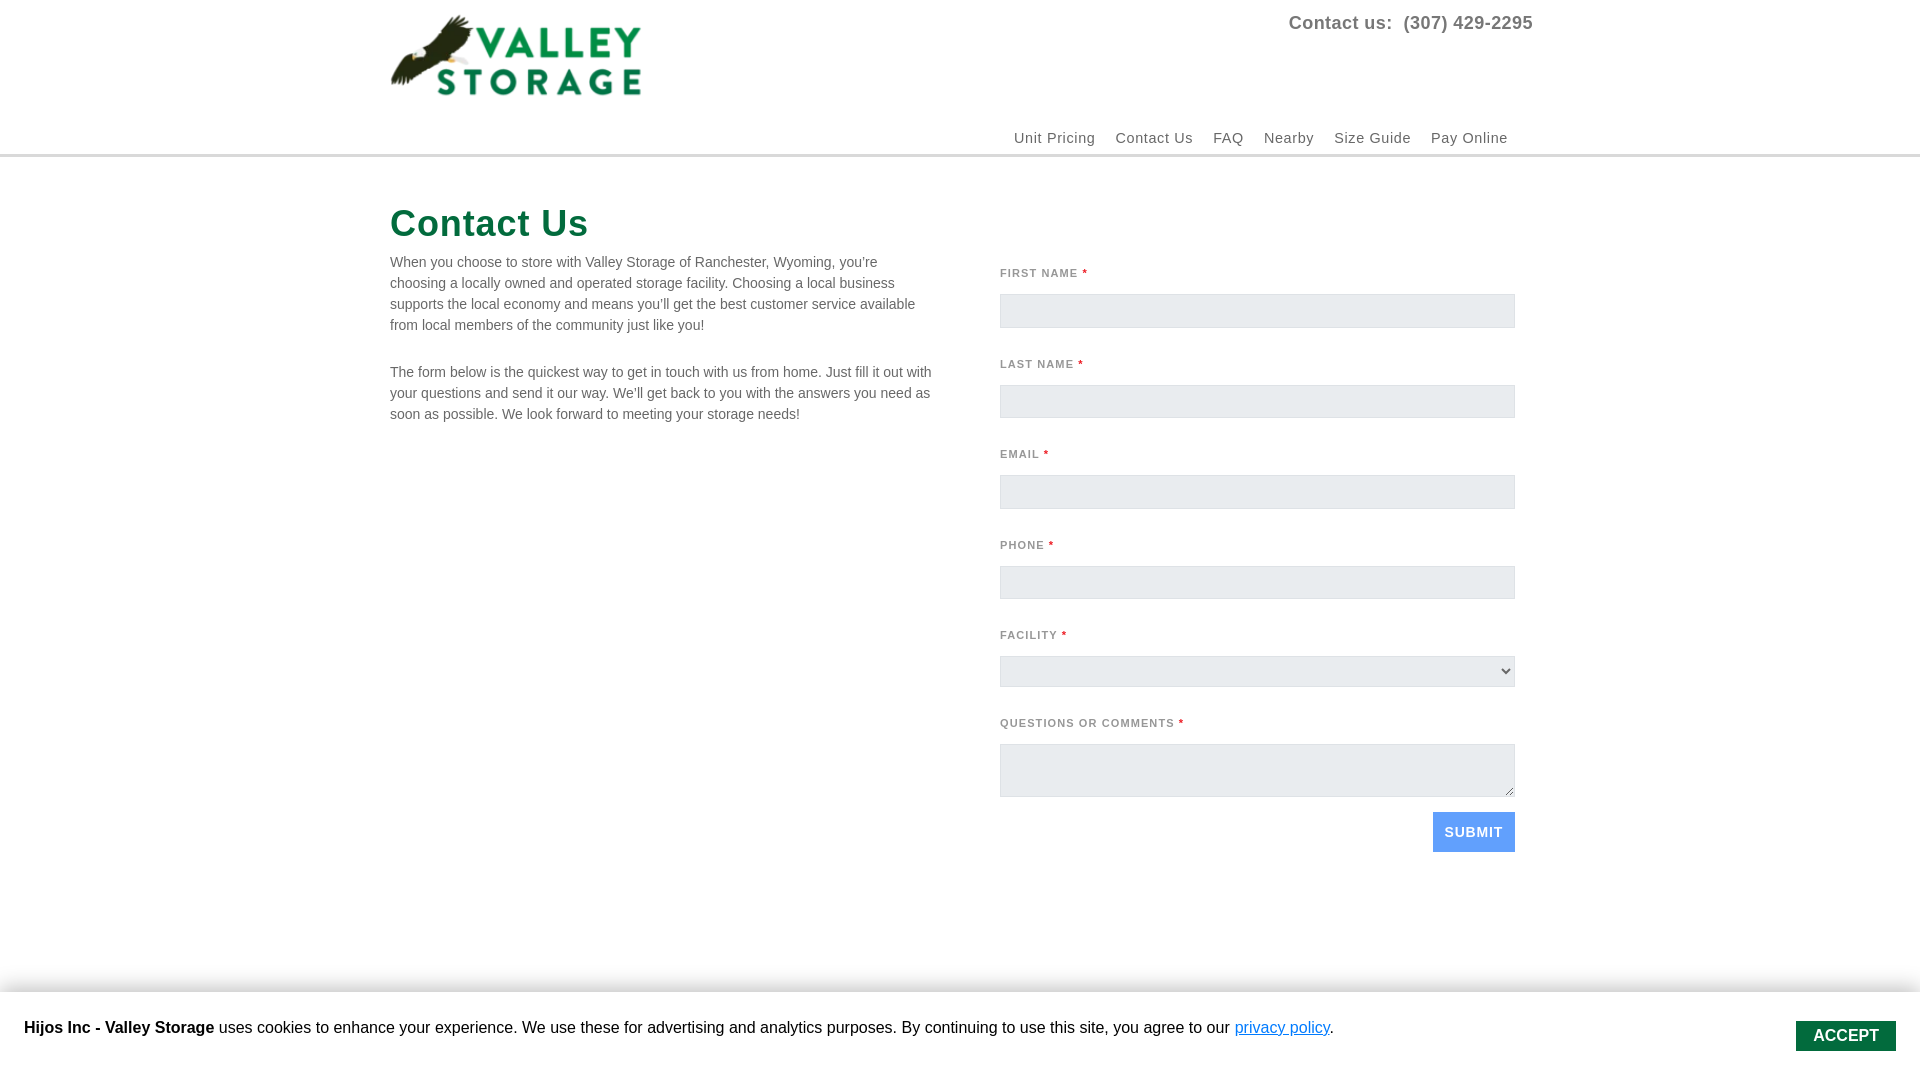 The width and height of the screenshot is (1920, 1080). Describe the element at coordinates (1510, 1050) in the screenshot. I see `Admin` at that location.